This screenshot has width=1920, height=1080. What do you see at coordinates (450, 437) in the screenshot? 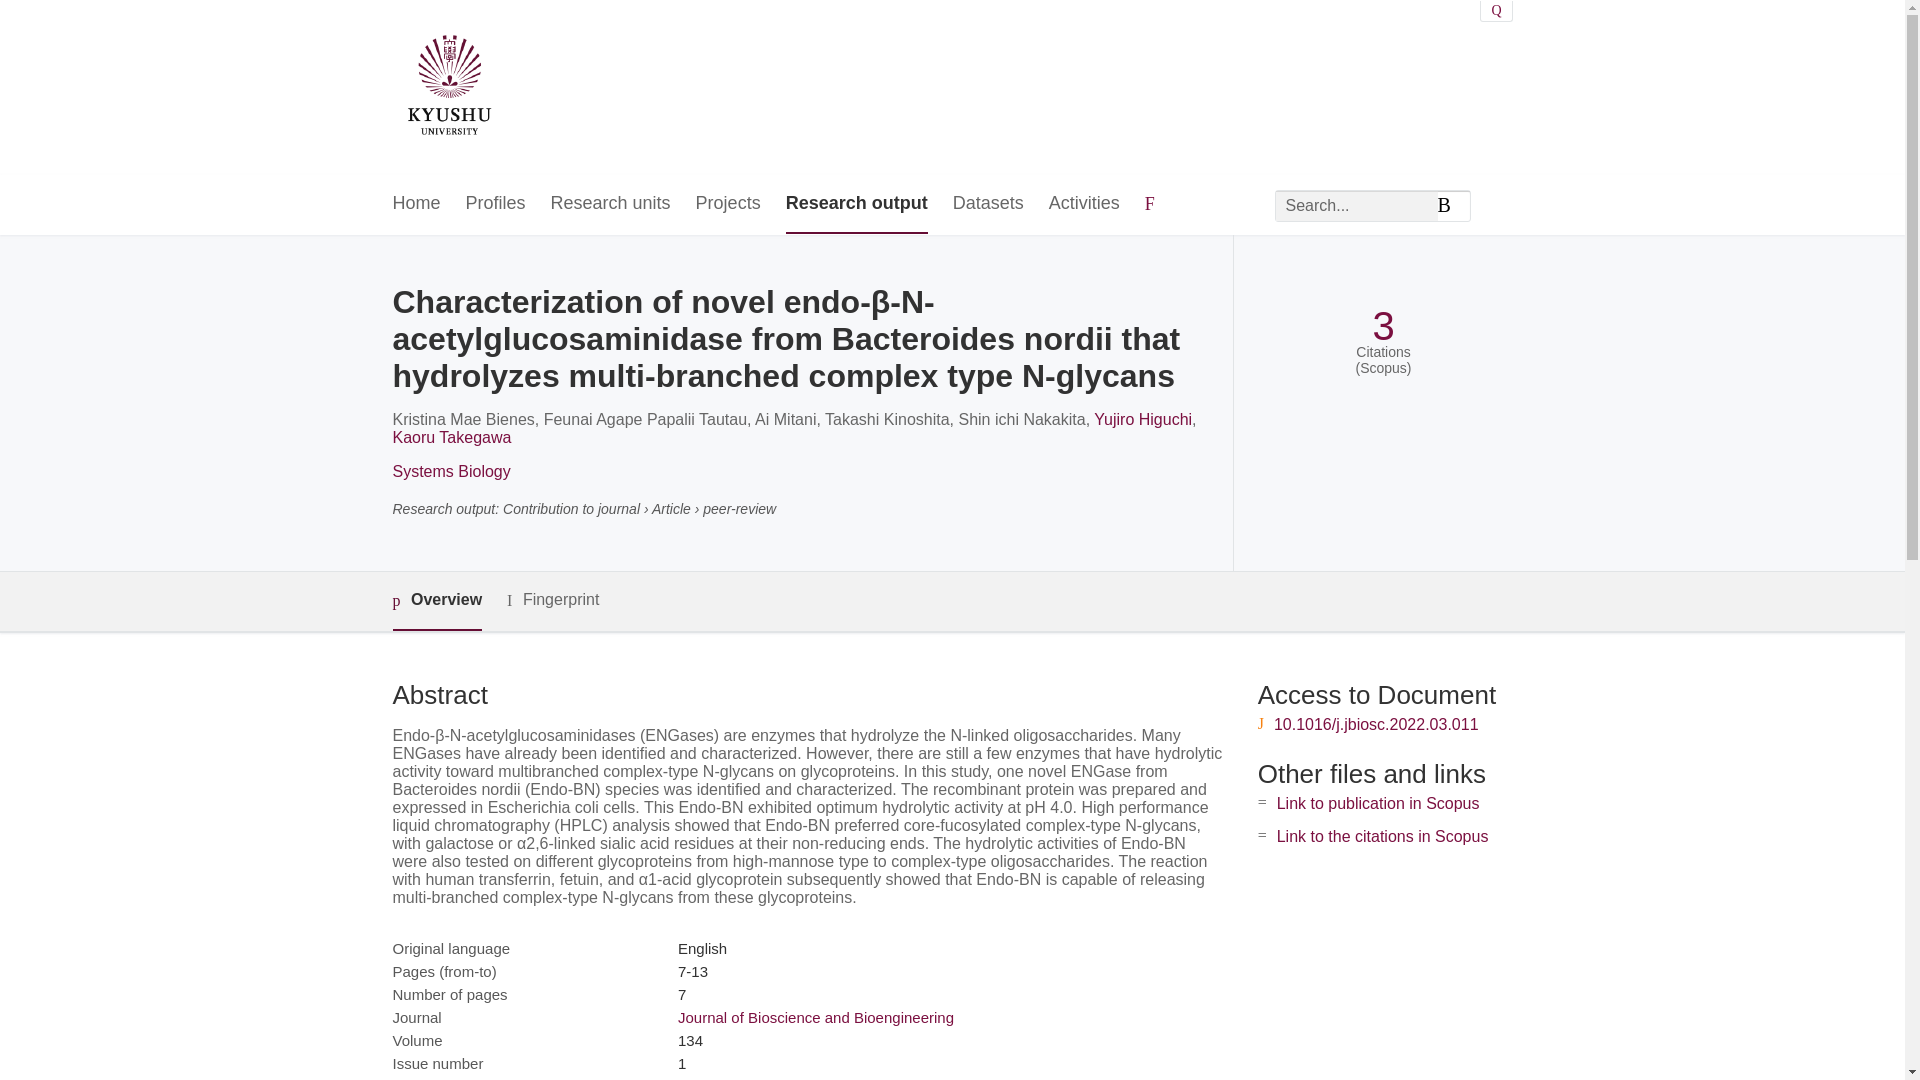
I see `Kaoru Takegawa` at bounding box center [450, 437].